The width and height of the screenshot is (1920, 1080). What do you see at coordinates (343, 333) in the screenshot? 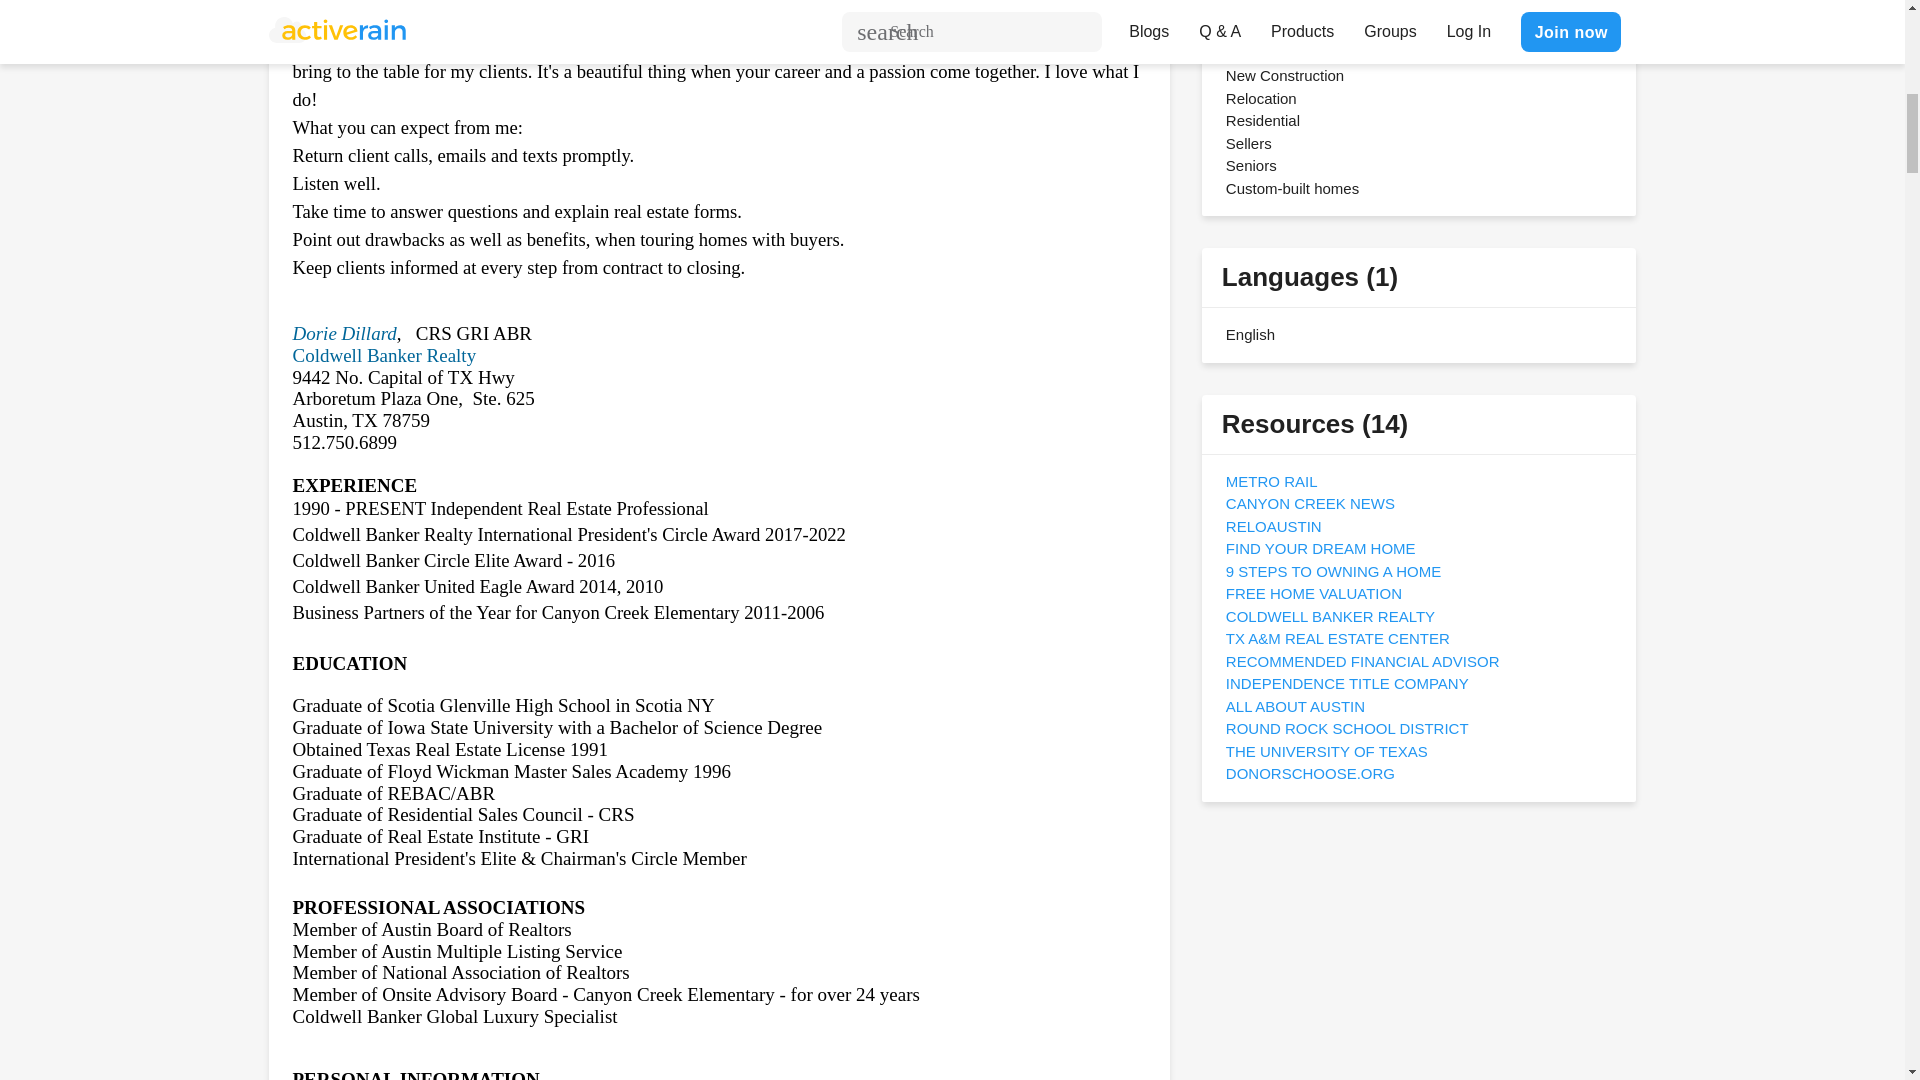
I see `Dorie Dillard` at bounding box center [343, 333].